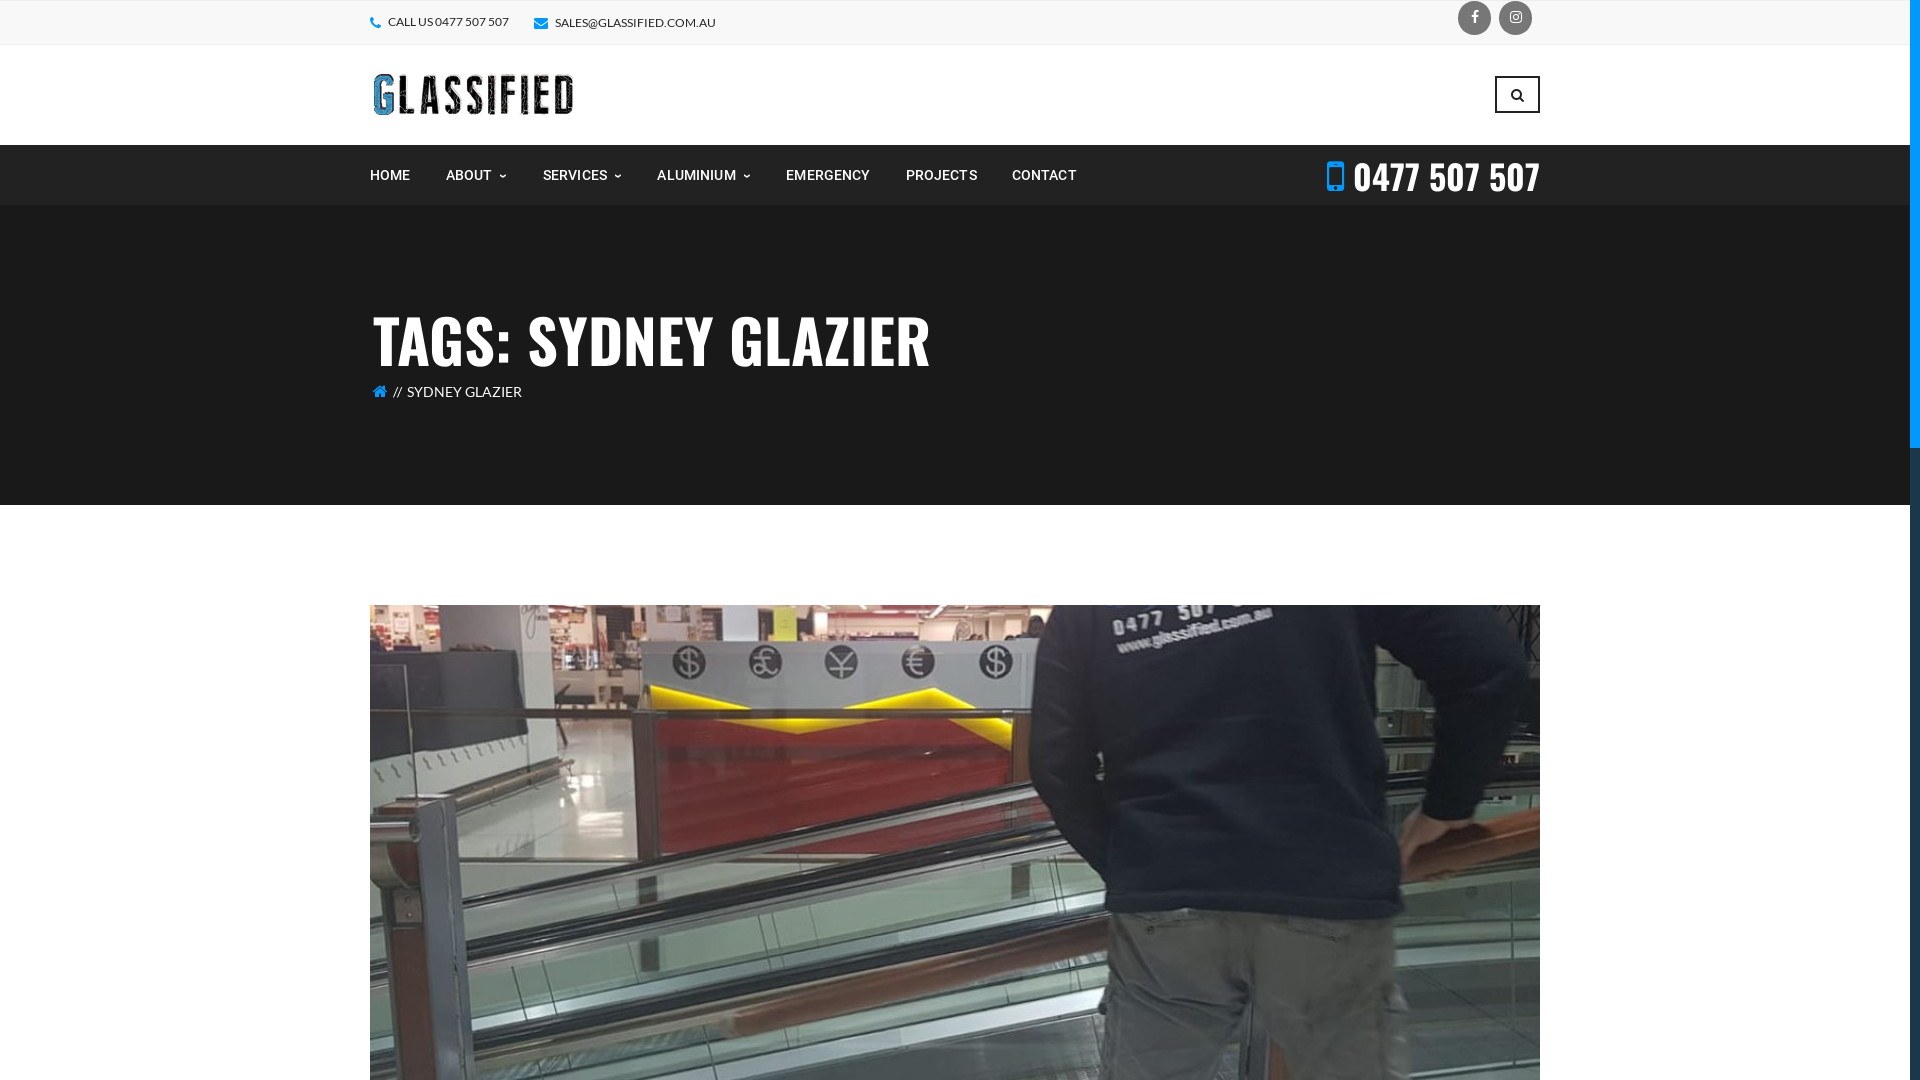  I want to click on Glassified Pty Ltd - Glass Repair Sydney, so click(473, 94).